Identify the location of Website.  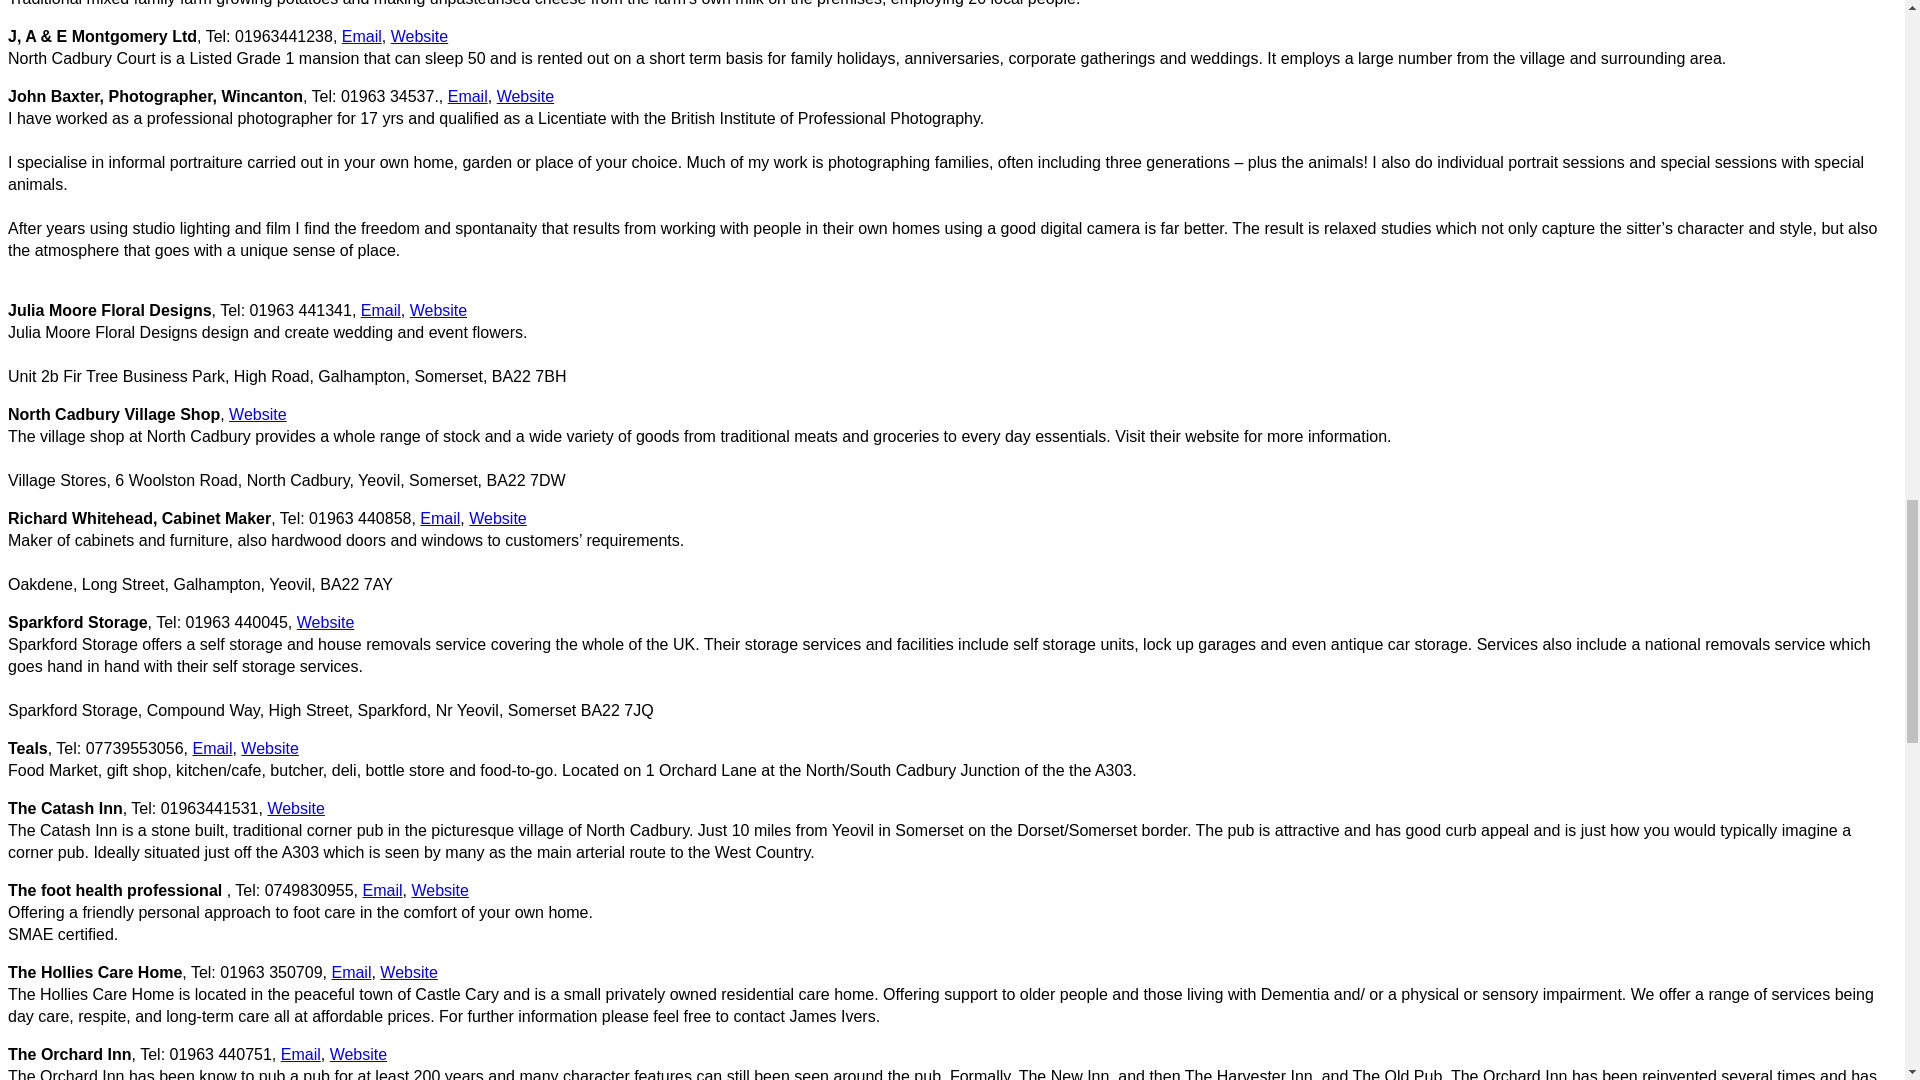
(439, 310).